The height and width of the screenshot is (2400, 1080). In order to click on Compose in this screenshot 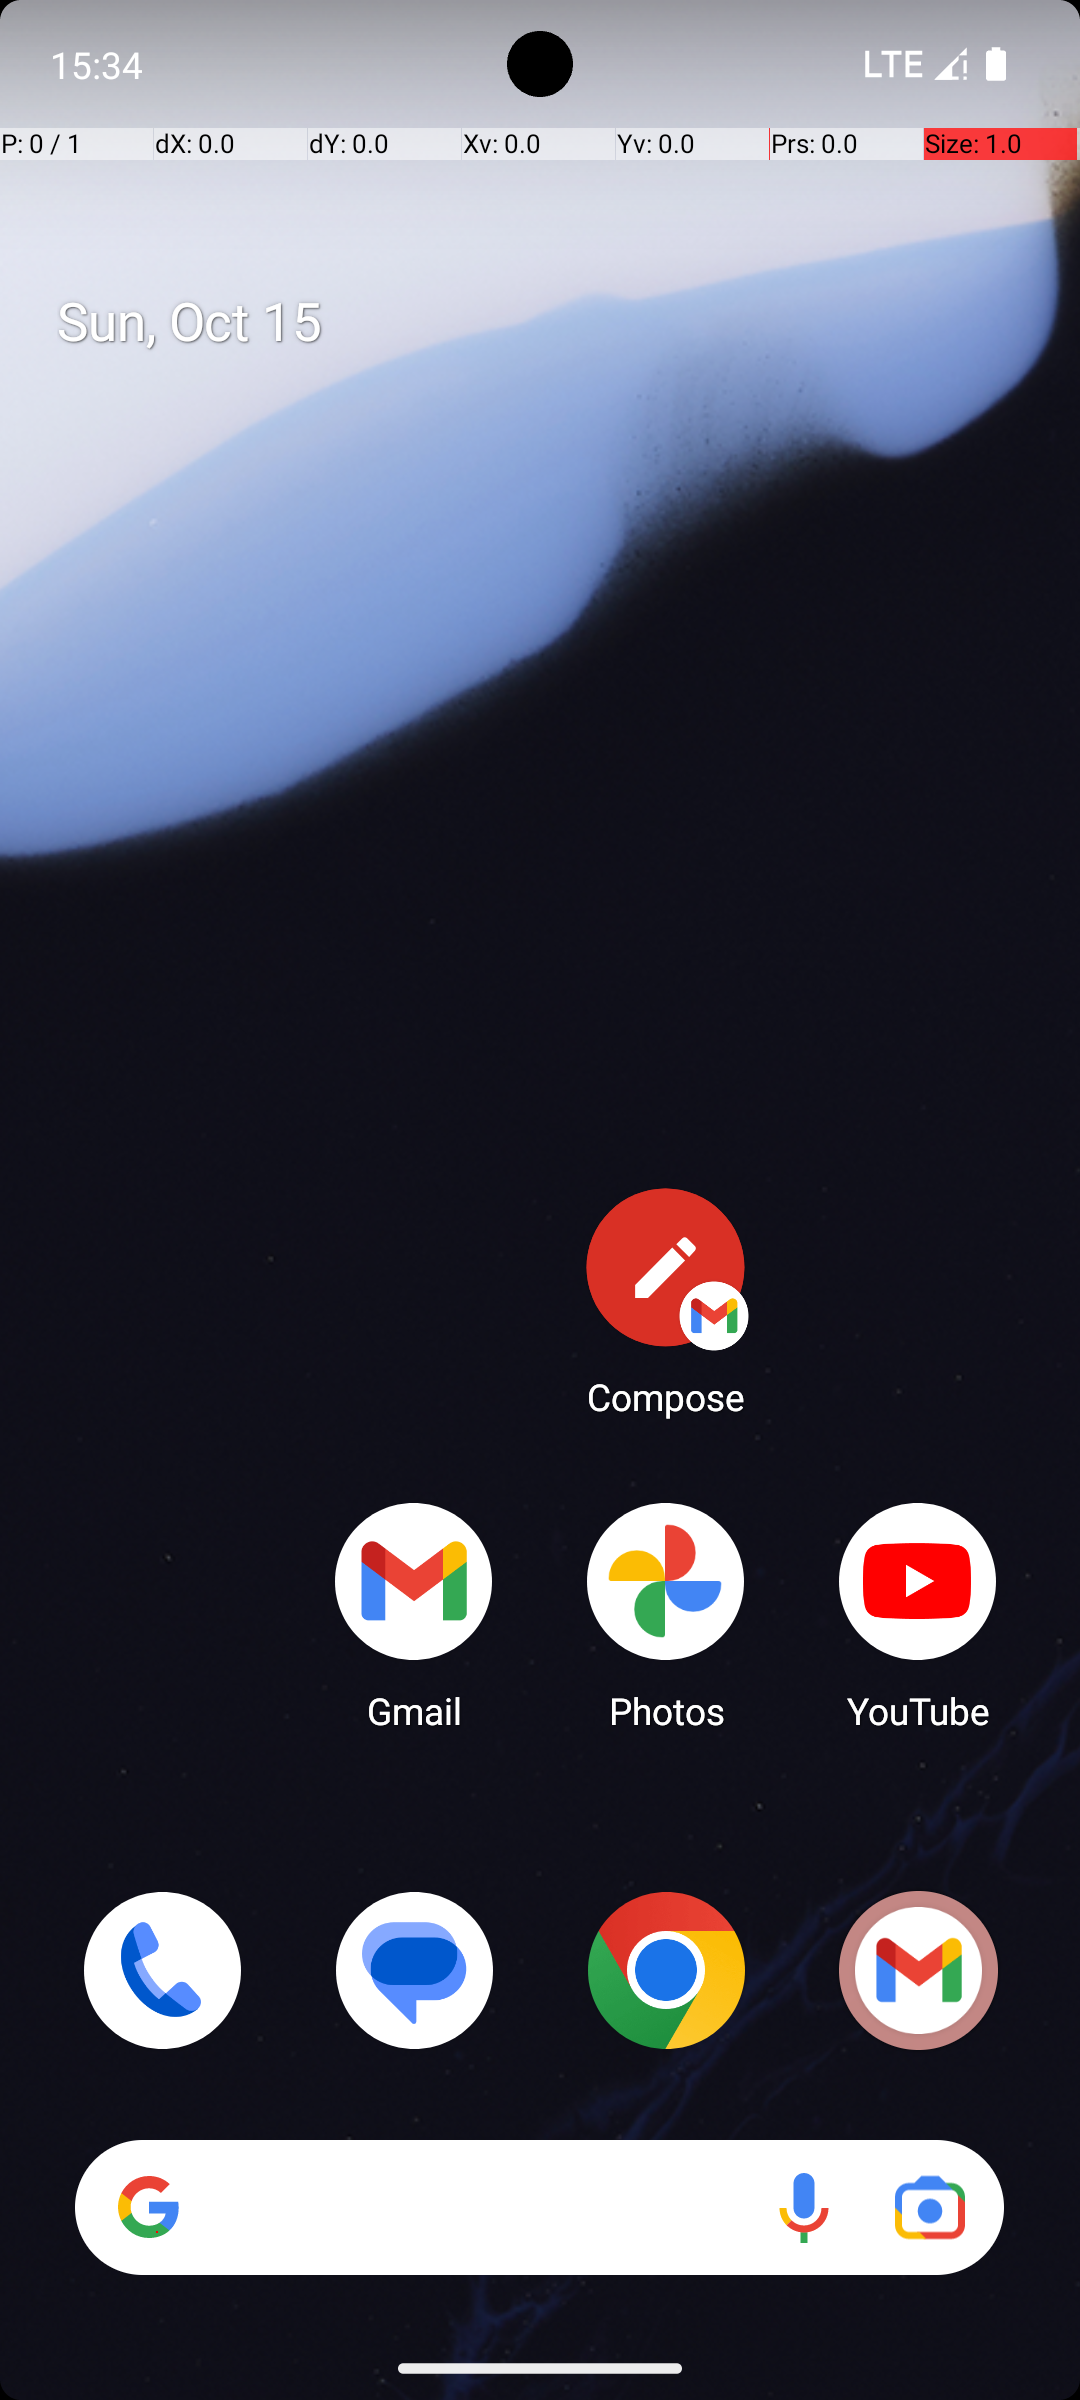, I will do `click(666, 1301)`.